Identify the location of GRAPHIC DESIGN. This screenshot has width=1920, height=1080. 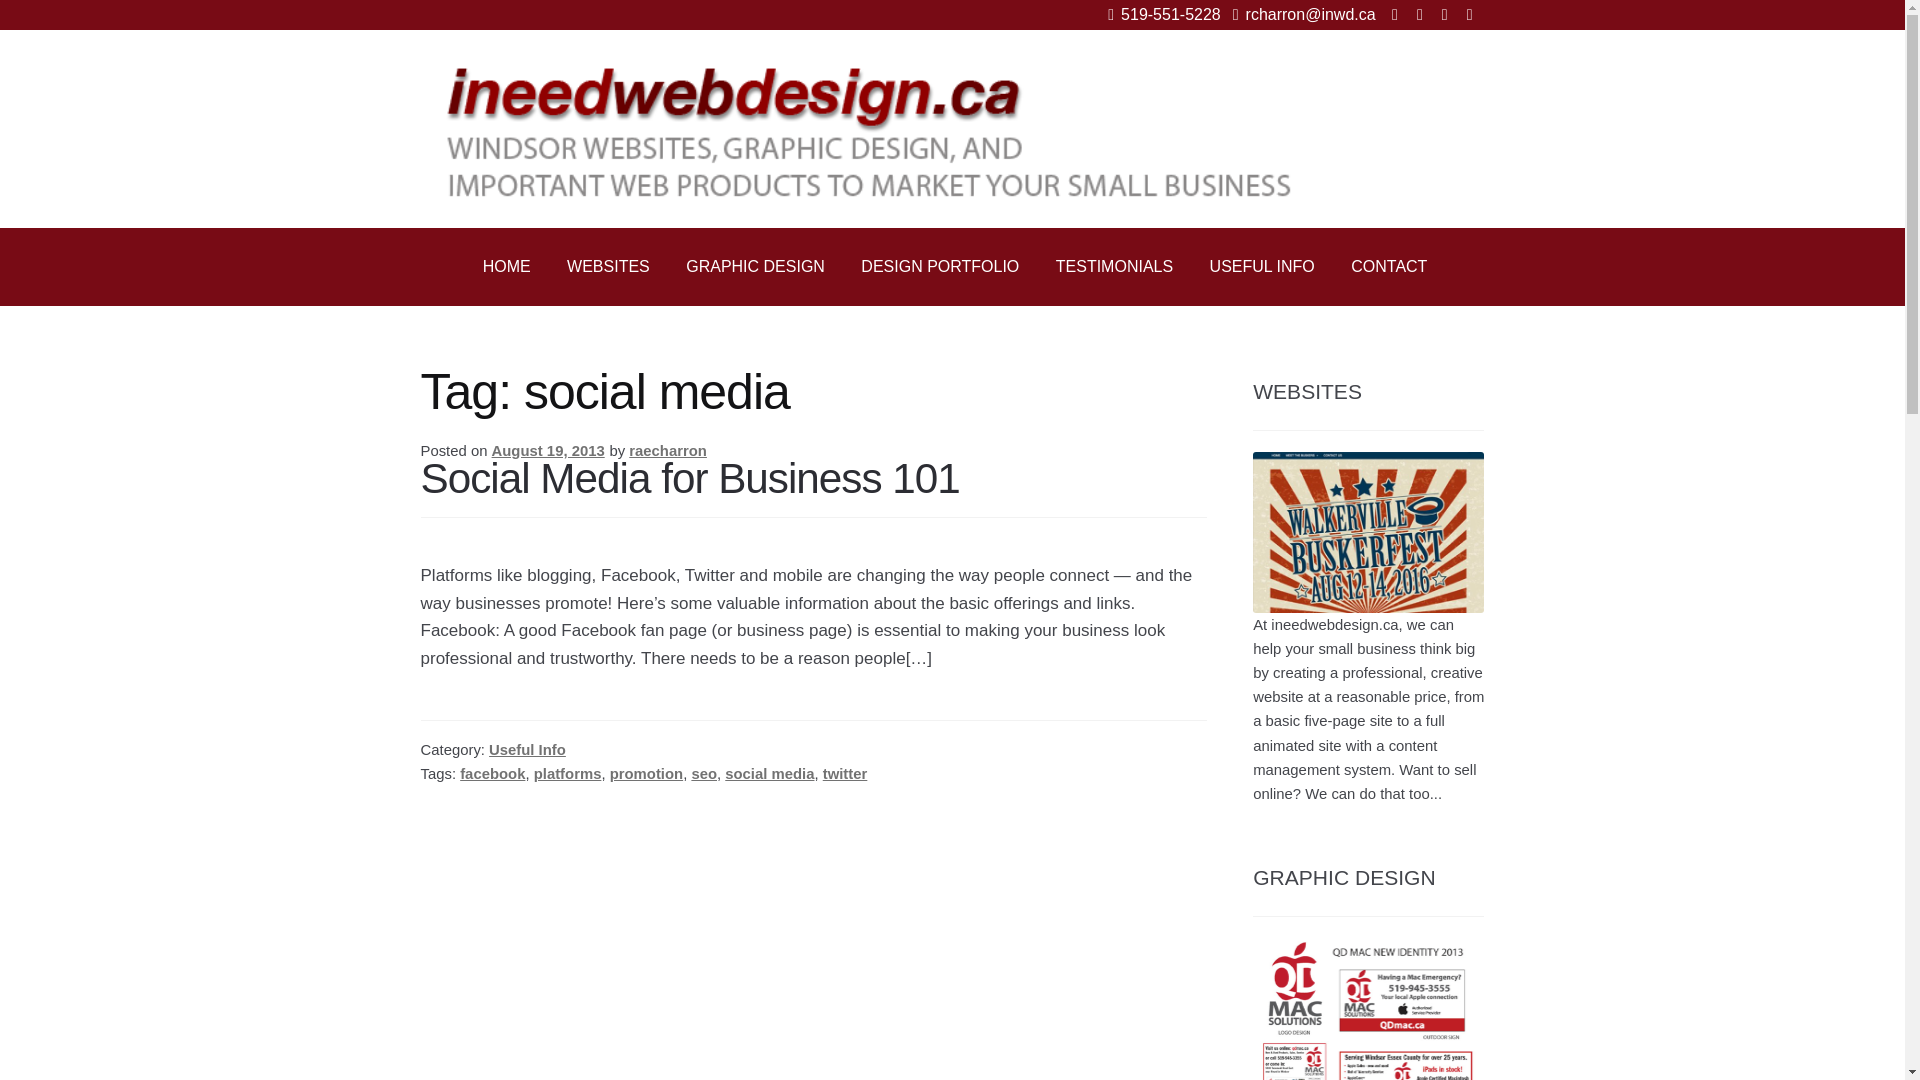
(755, 266).